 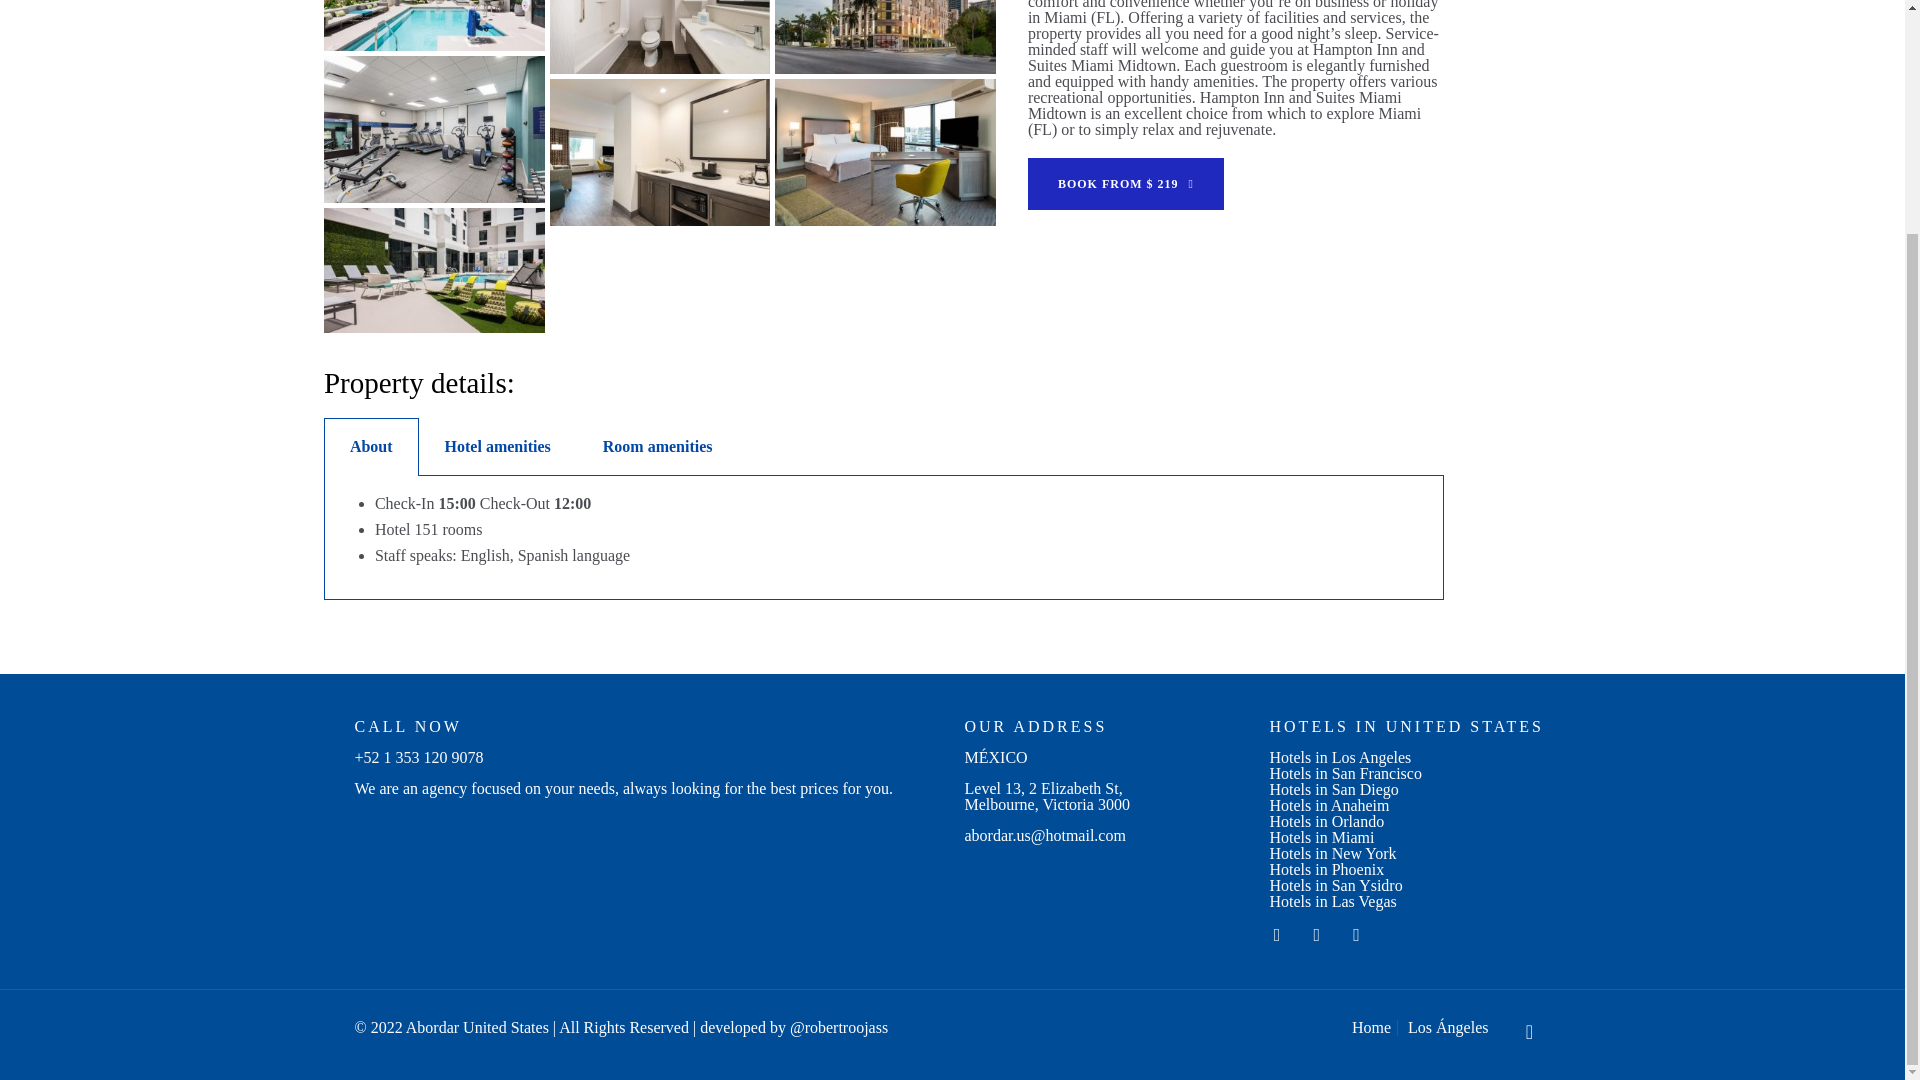 What do you see at coordinates (1340, 757) in the screenshot?
I see `Hotels in Los Angeles` at bounding box center [1340, 757].